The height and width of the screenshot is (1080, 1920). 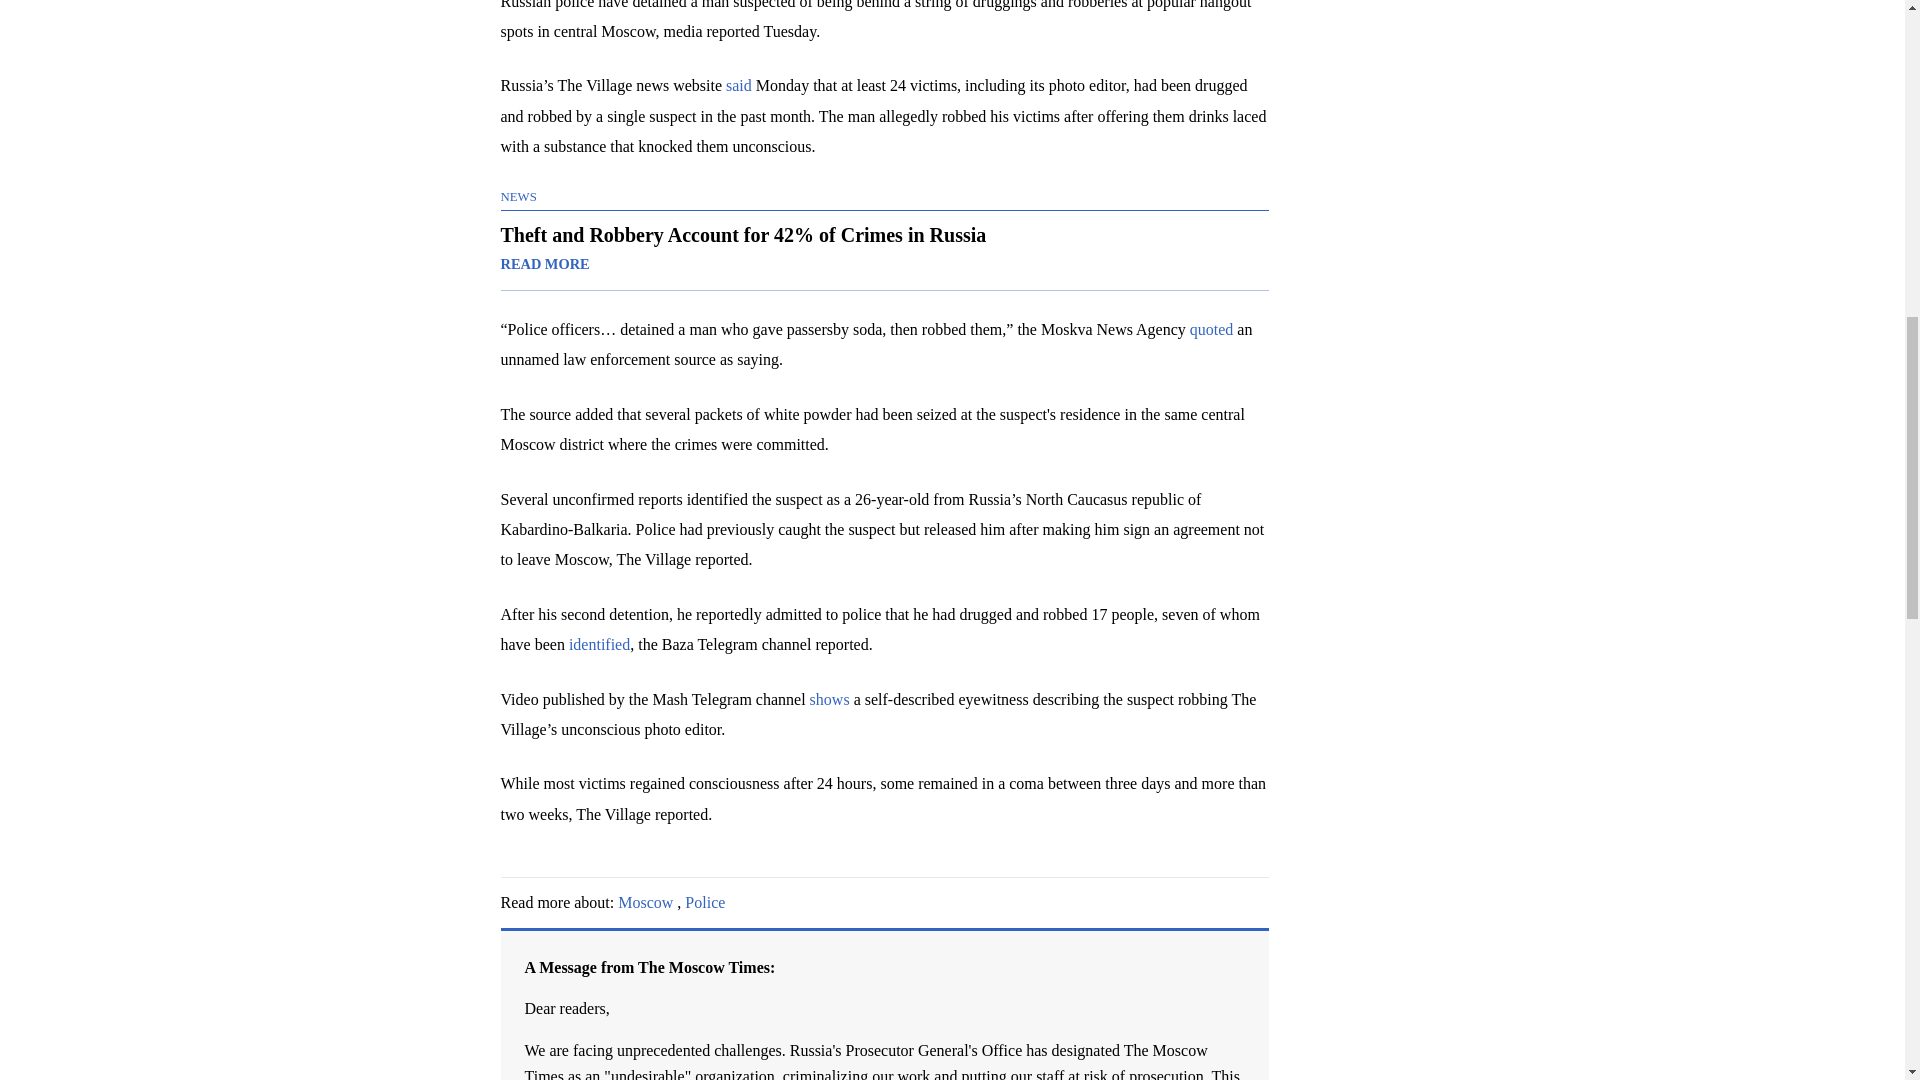 I want to click on shows, so click(x=830, y=700).